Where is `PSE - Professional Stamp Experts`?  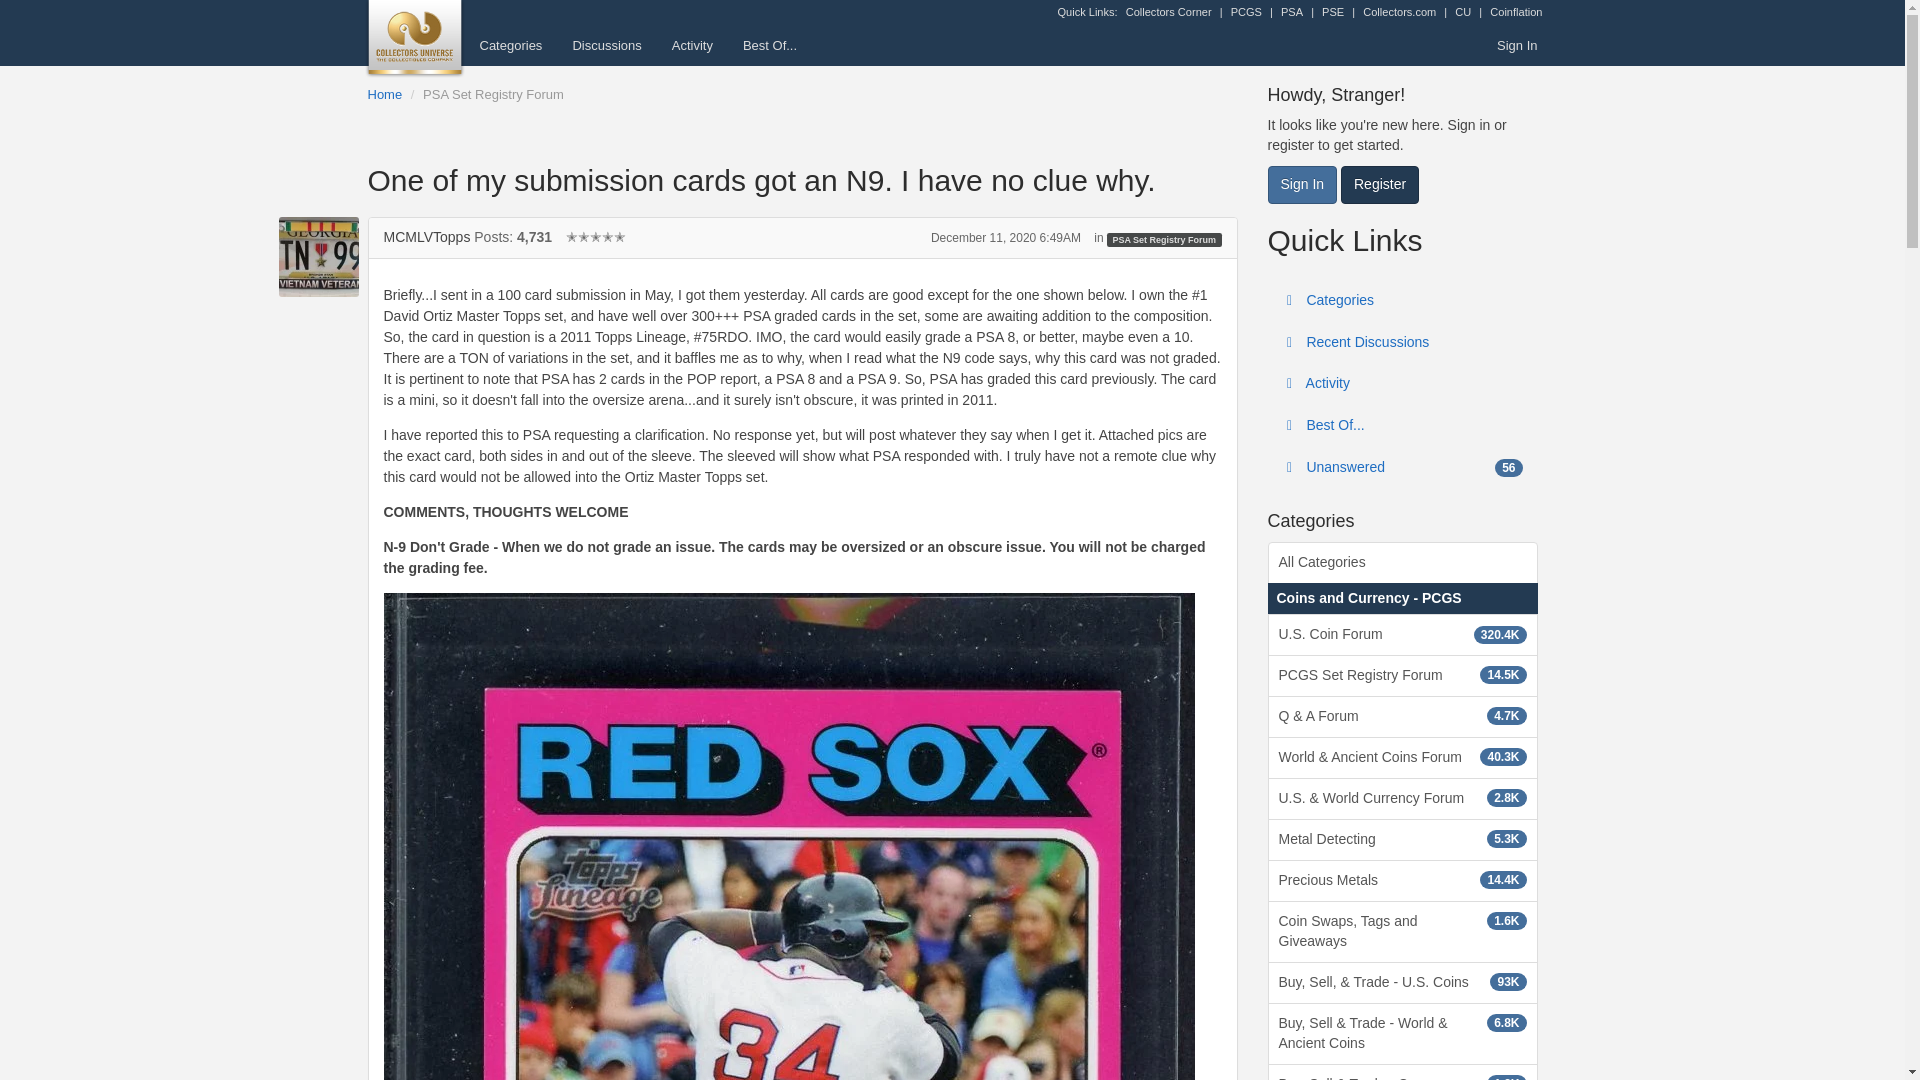
PSE - Professional Stamp Experts is located at coordinates (1333, 12).